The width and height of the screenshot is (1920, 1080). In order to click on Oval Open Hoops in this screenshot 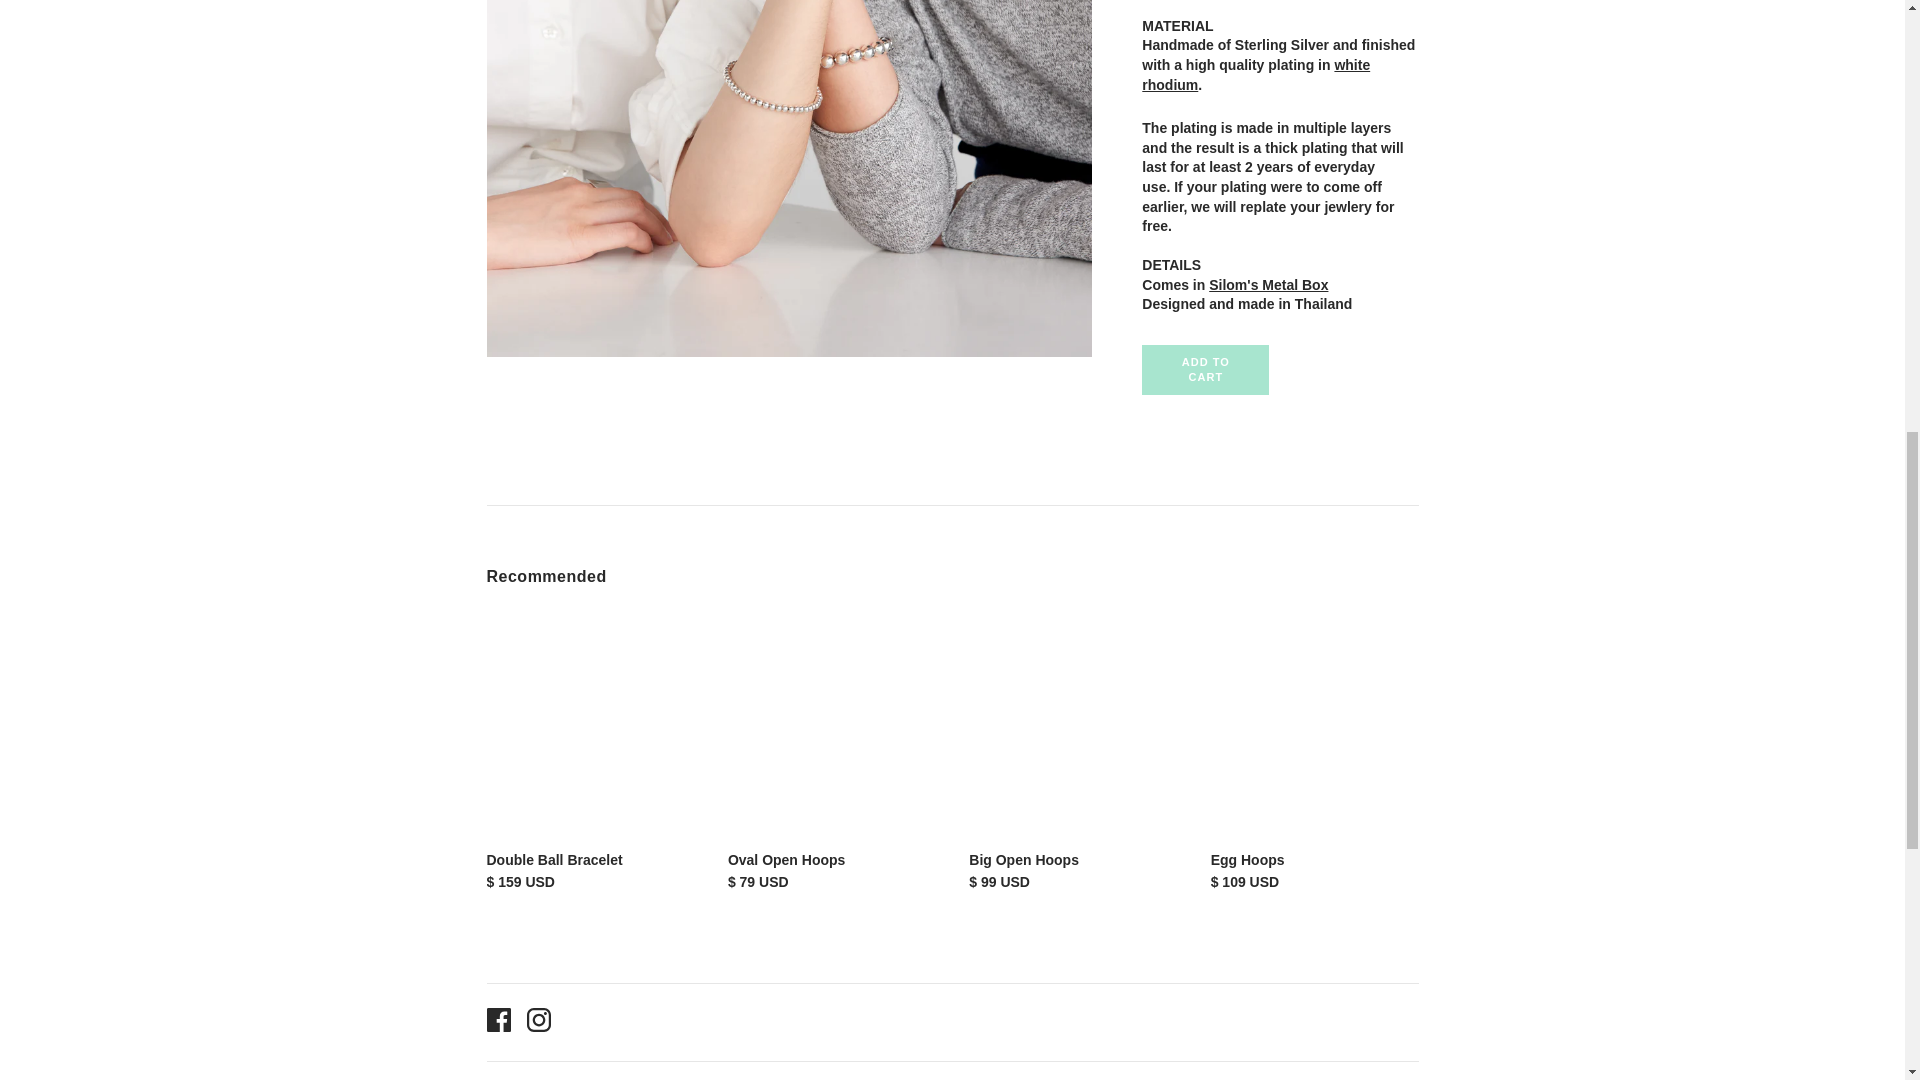, I will do `click(786, 860)`.